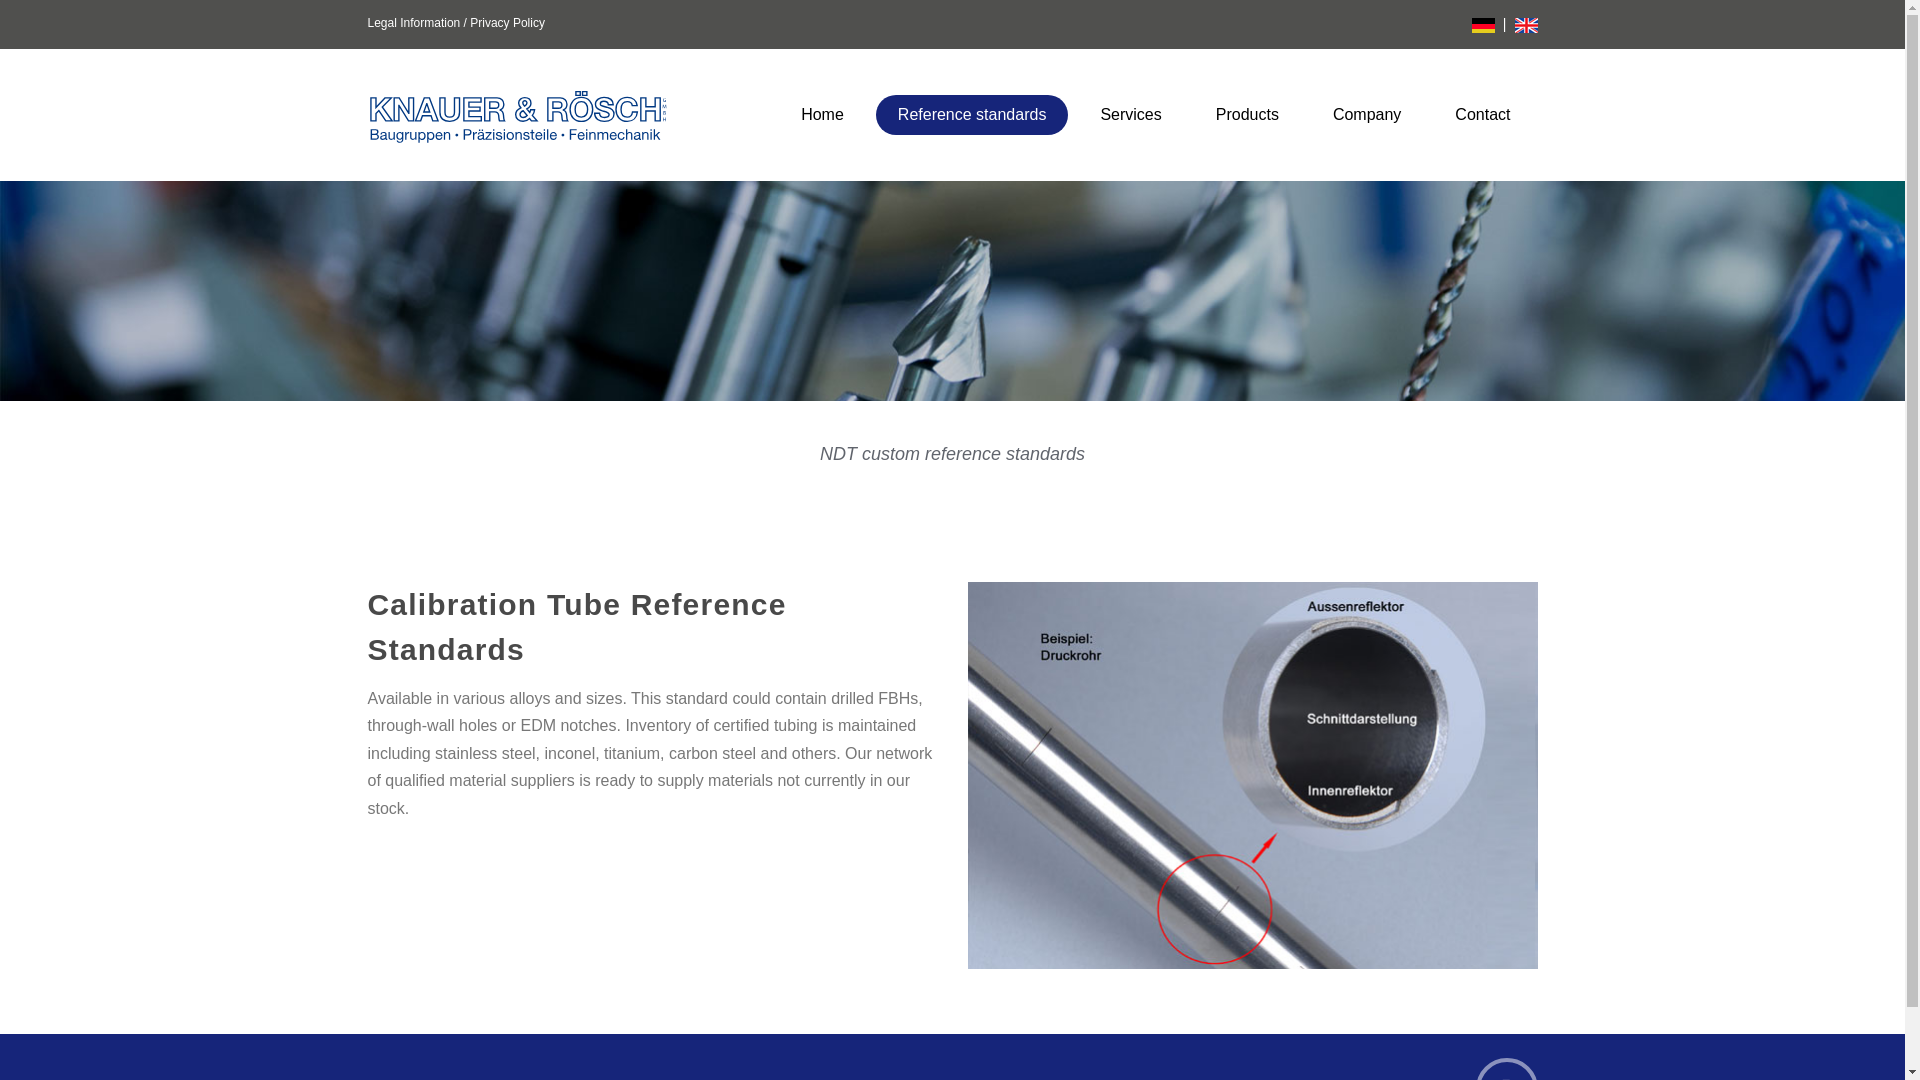 This screenshot has height=1080, width=1920. I want to click on Reference standards, so click(972, 115).